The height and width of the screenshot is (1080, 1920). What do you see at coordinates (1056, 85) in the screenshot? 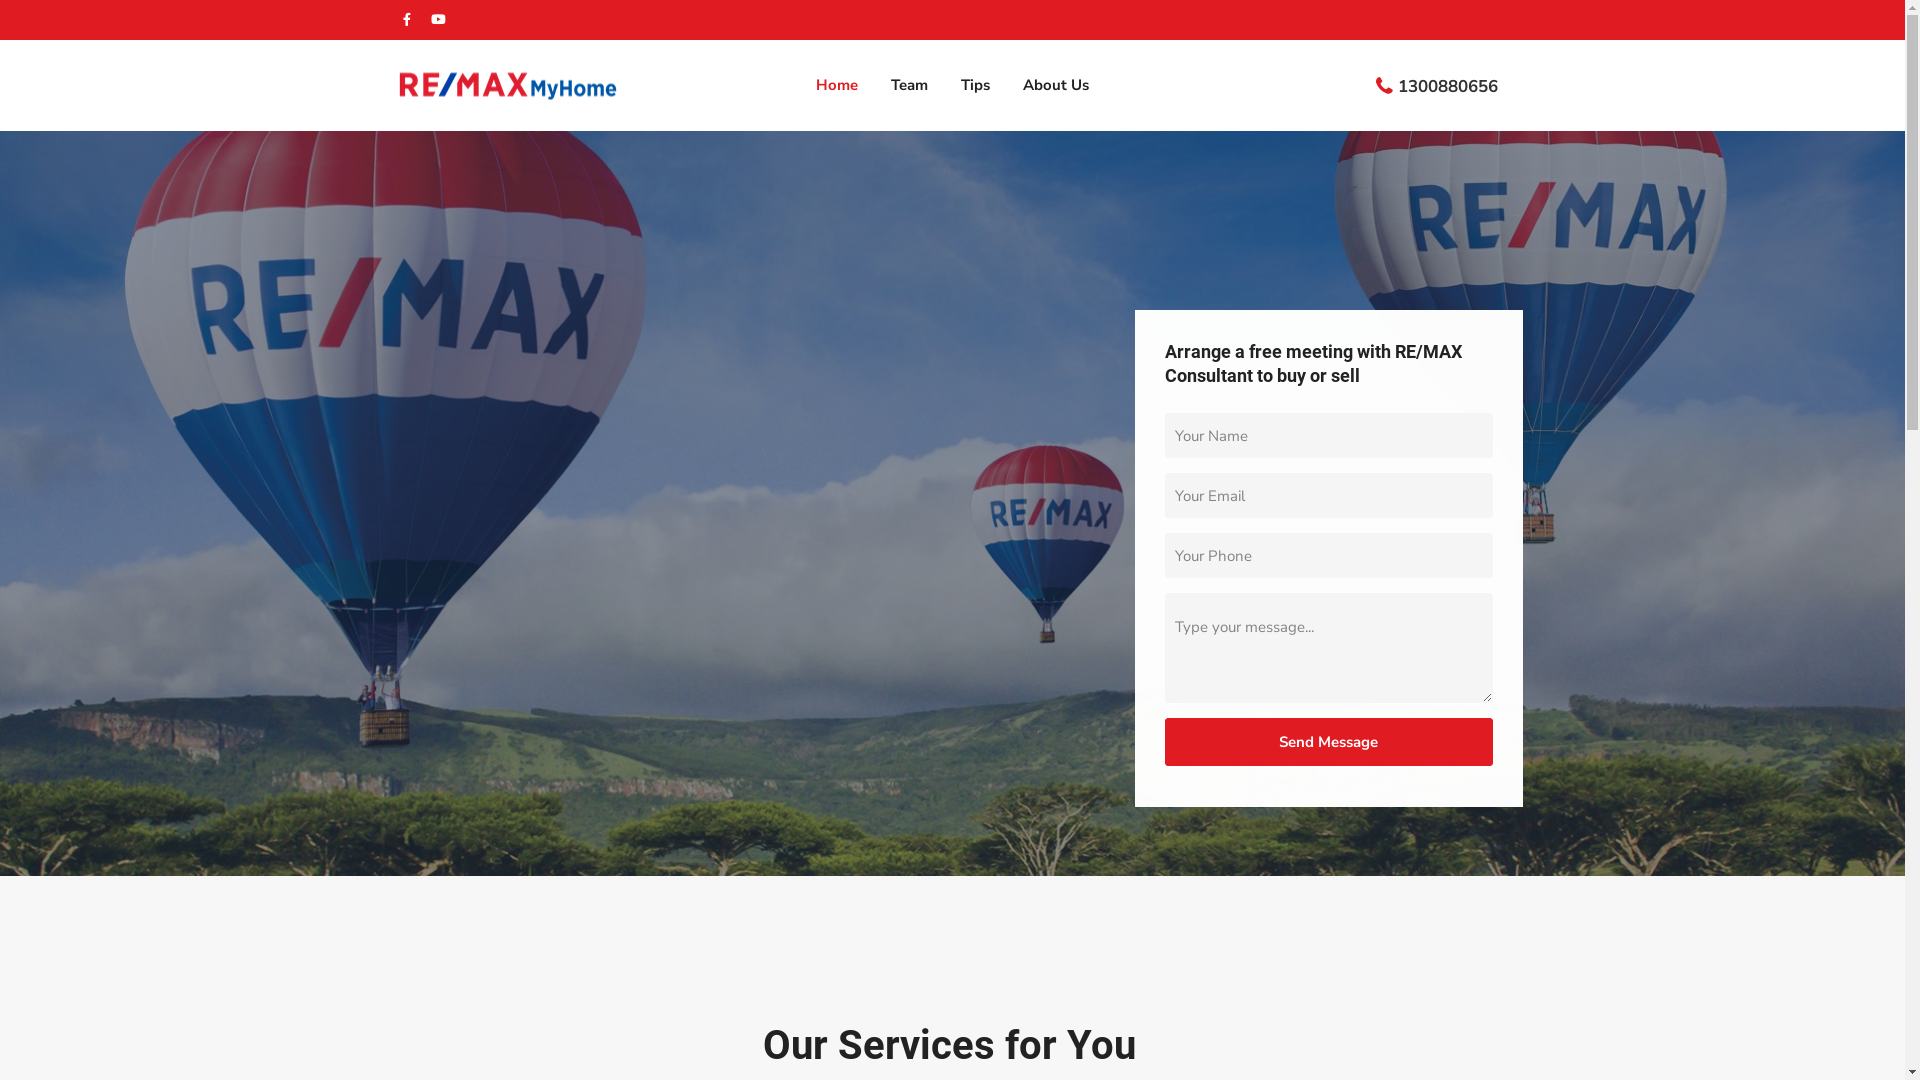
I see `About Us` at bounding box center [1056, 85].